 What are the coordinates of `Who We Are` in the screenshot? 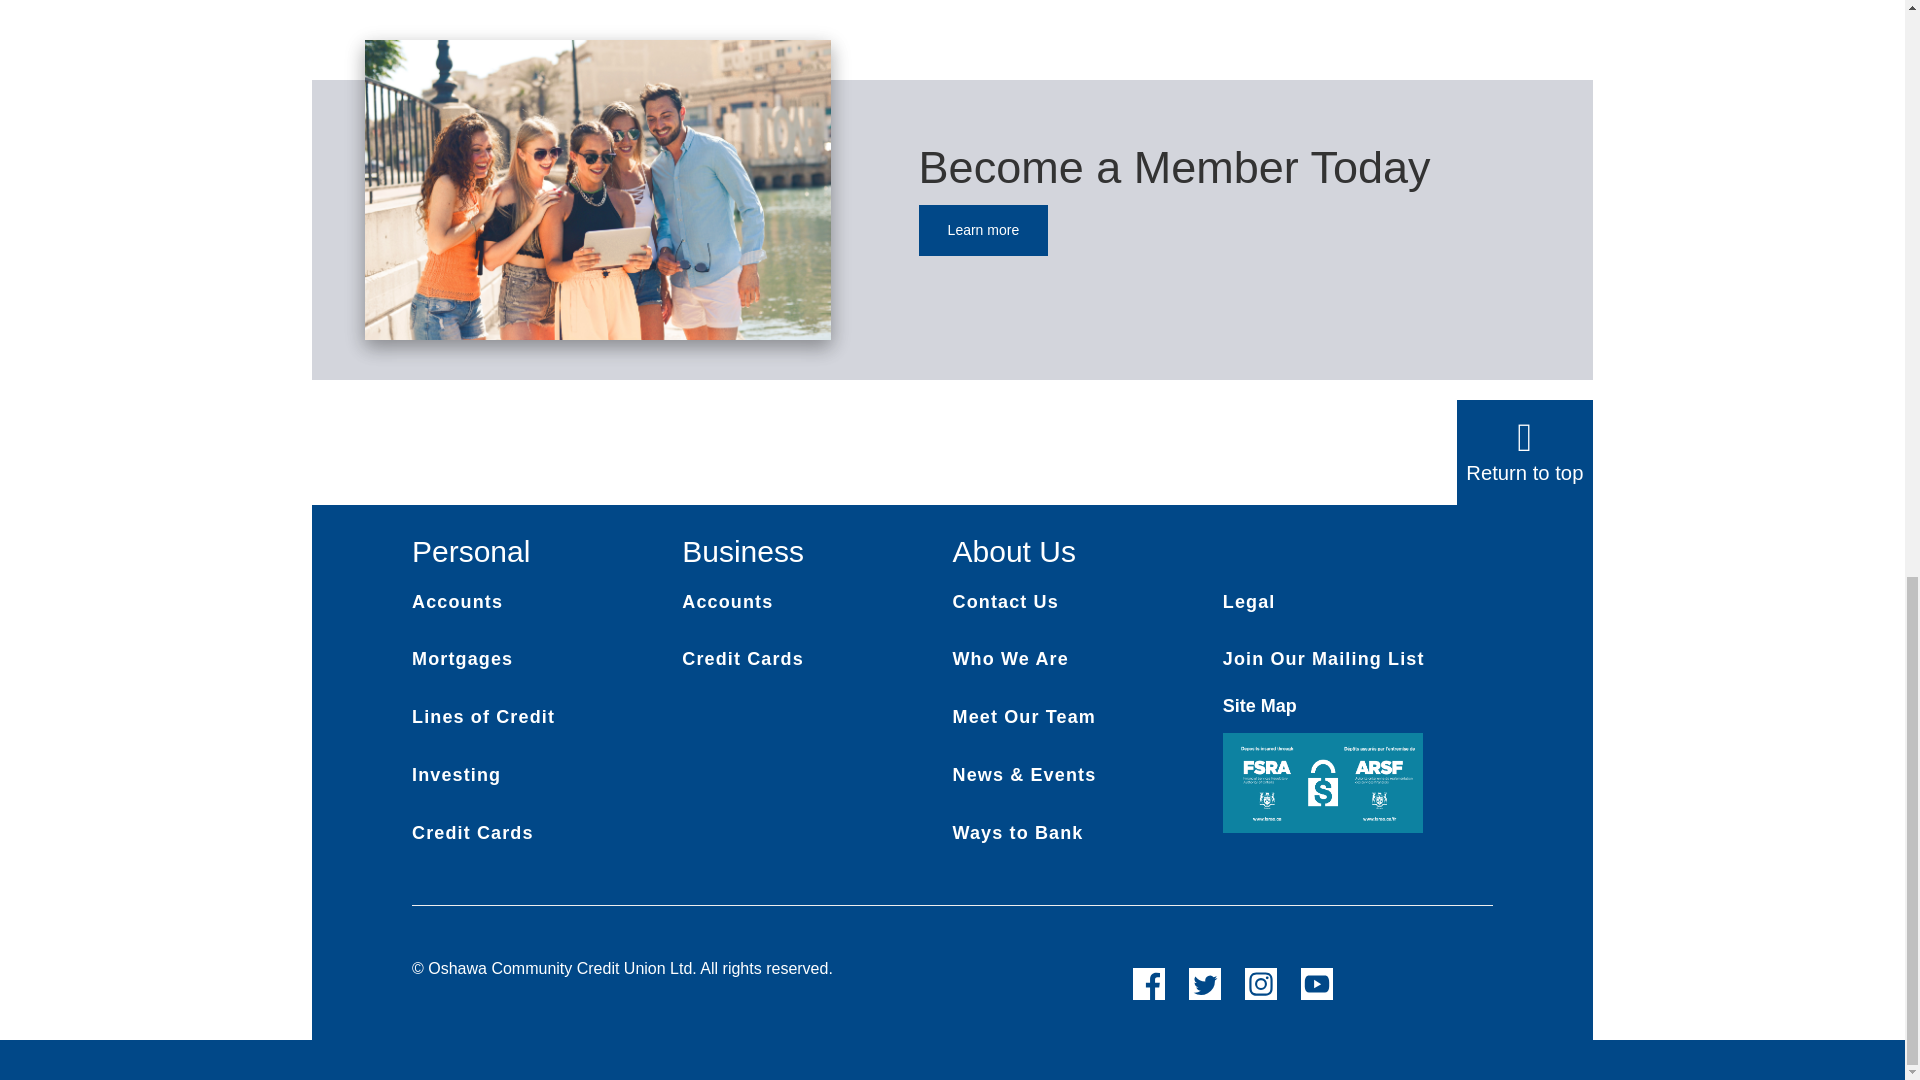 It's located at (1010, 658).